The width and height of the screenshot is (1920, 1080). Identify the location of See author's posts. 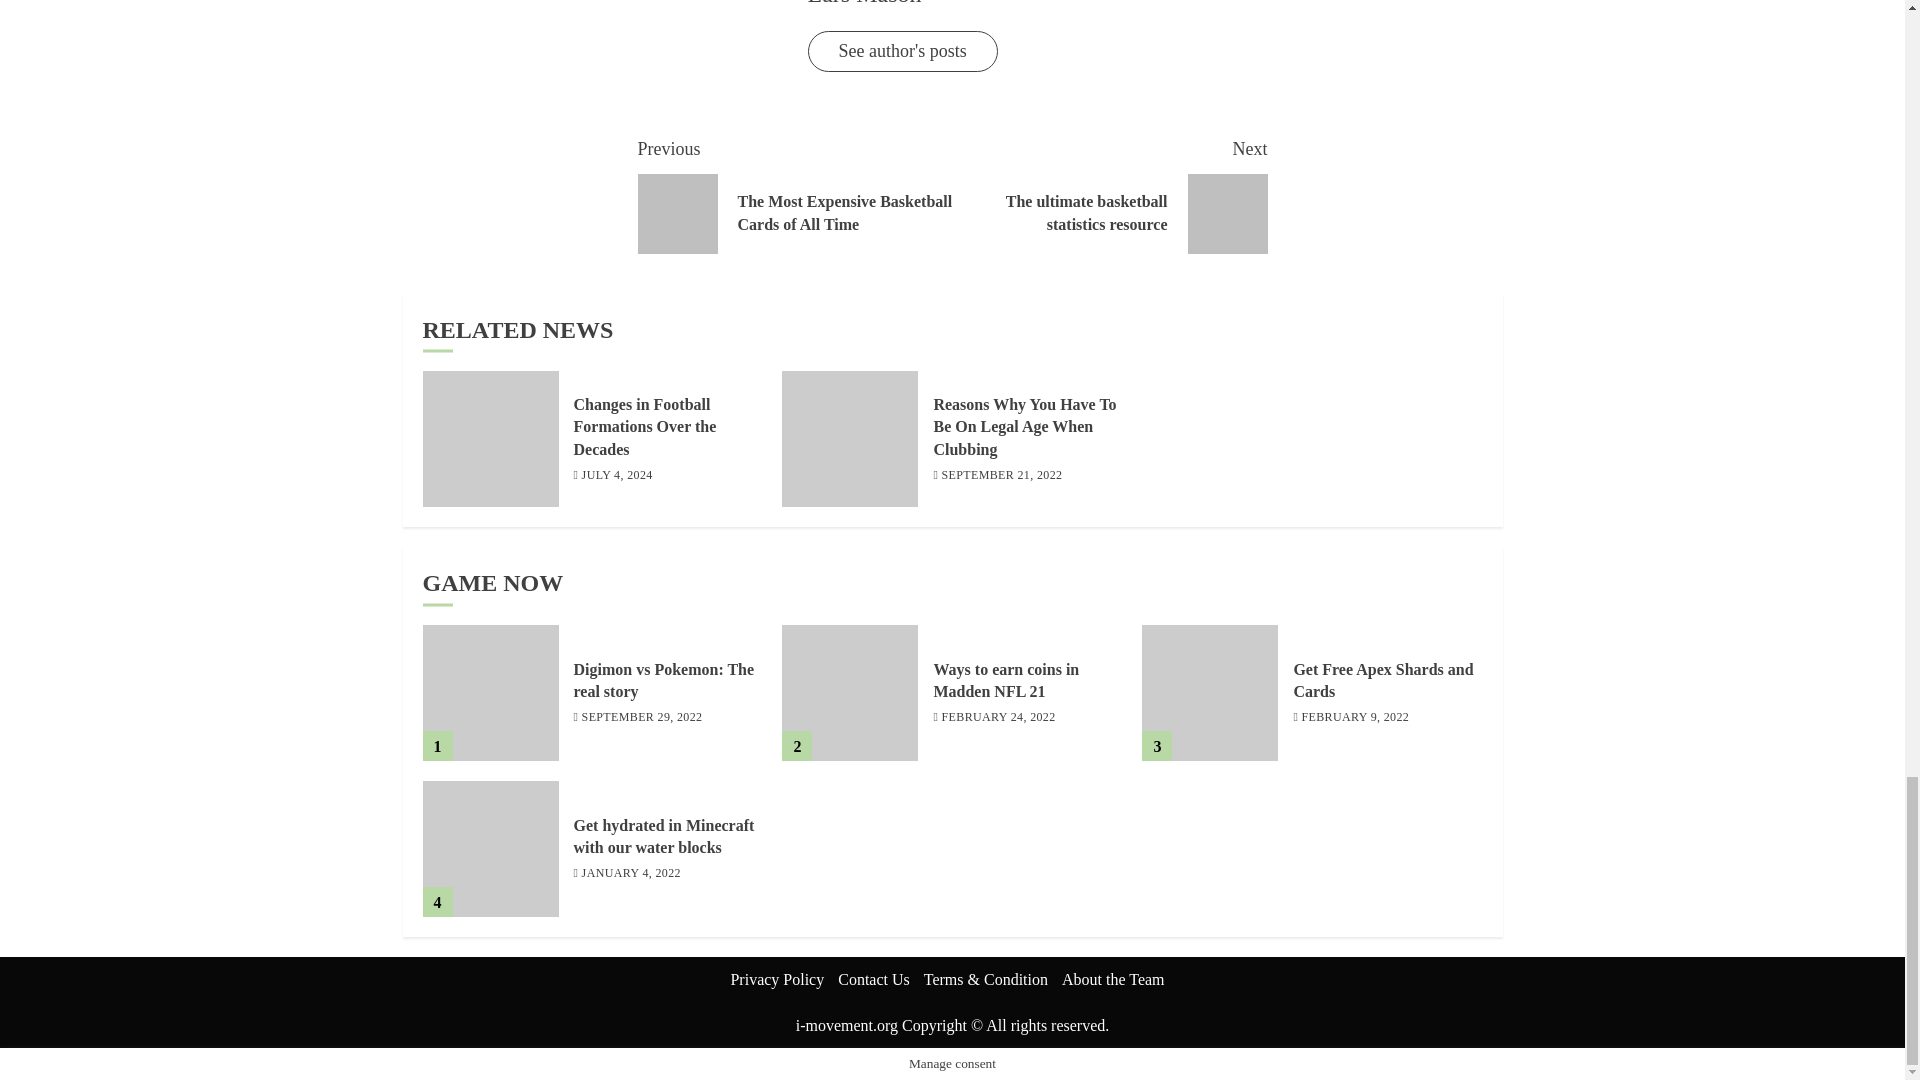
(903, 52).